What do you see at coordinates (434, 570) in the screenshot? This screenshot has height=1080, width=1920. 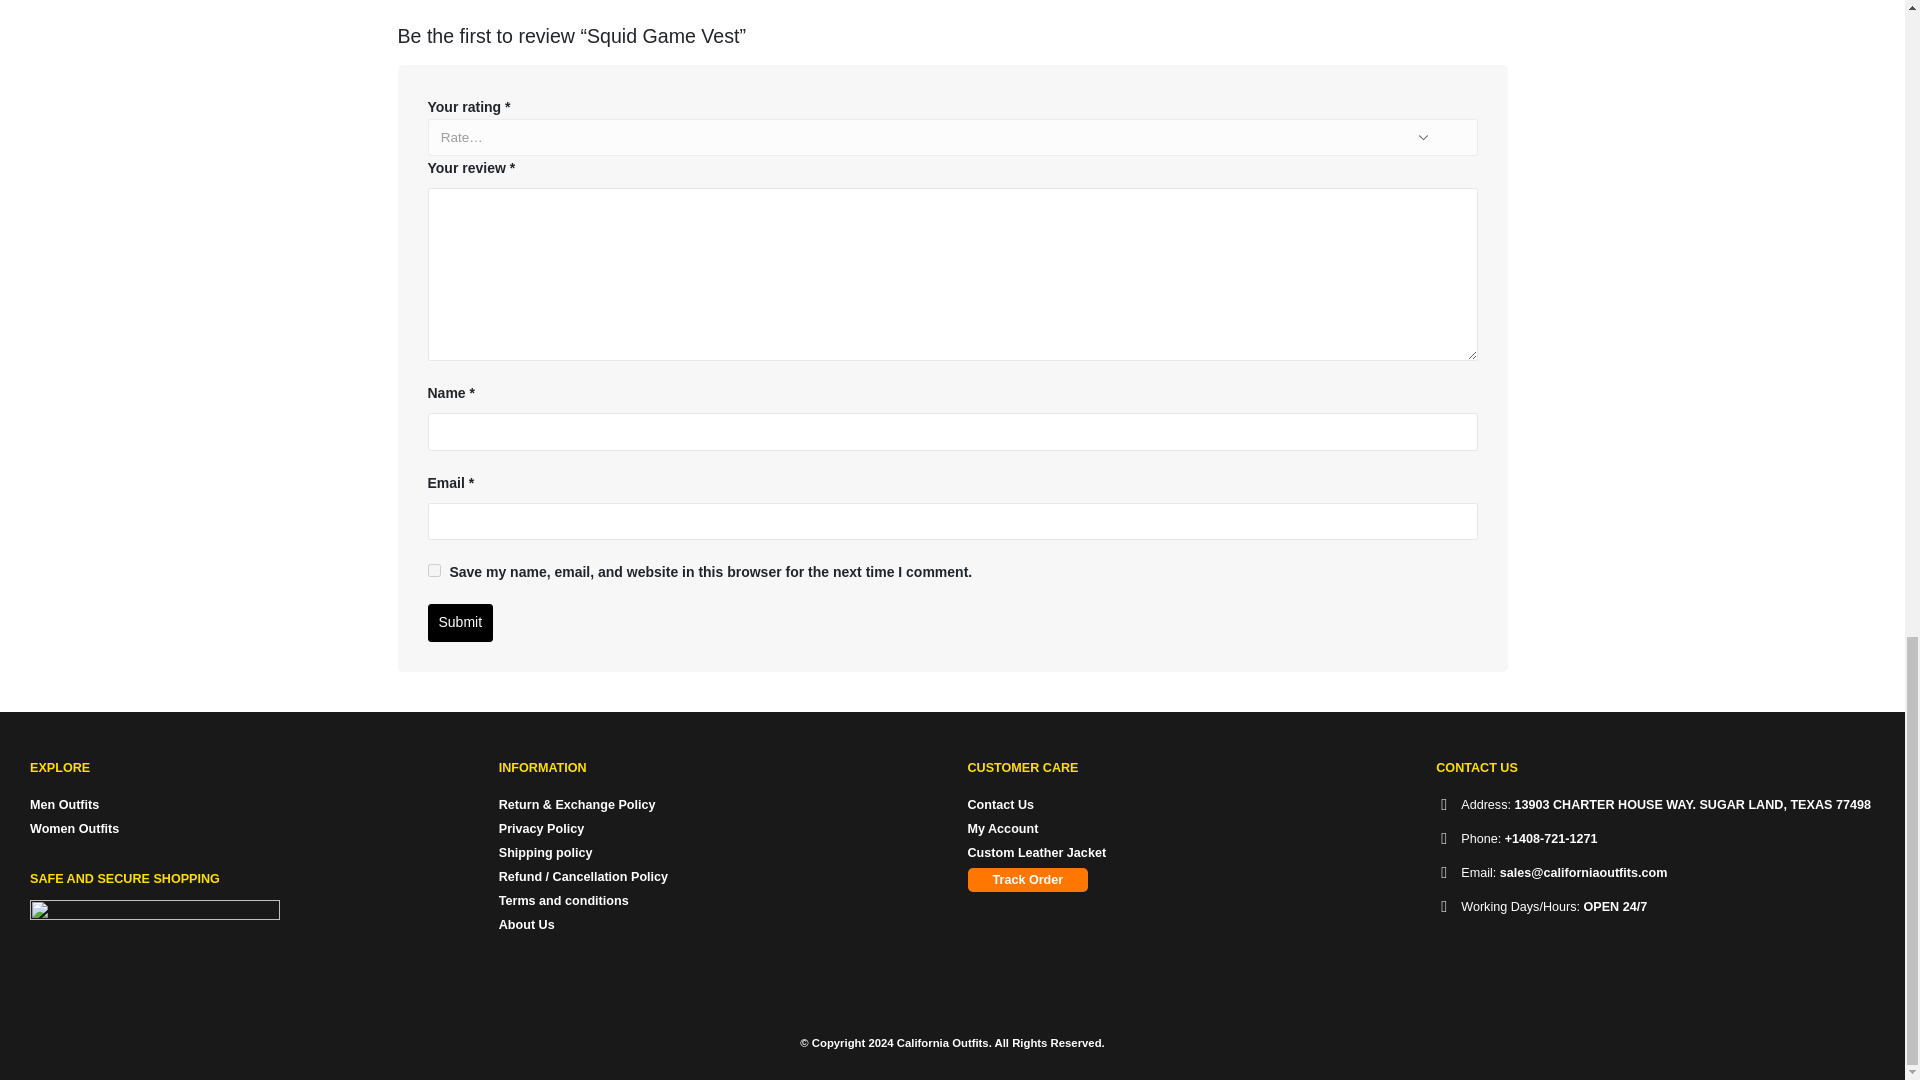 I see `yes` at bounding box center [434, 570].